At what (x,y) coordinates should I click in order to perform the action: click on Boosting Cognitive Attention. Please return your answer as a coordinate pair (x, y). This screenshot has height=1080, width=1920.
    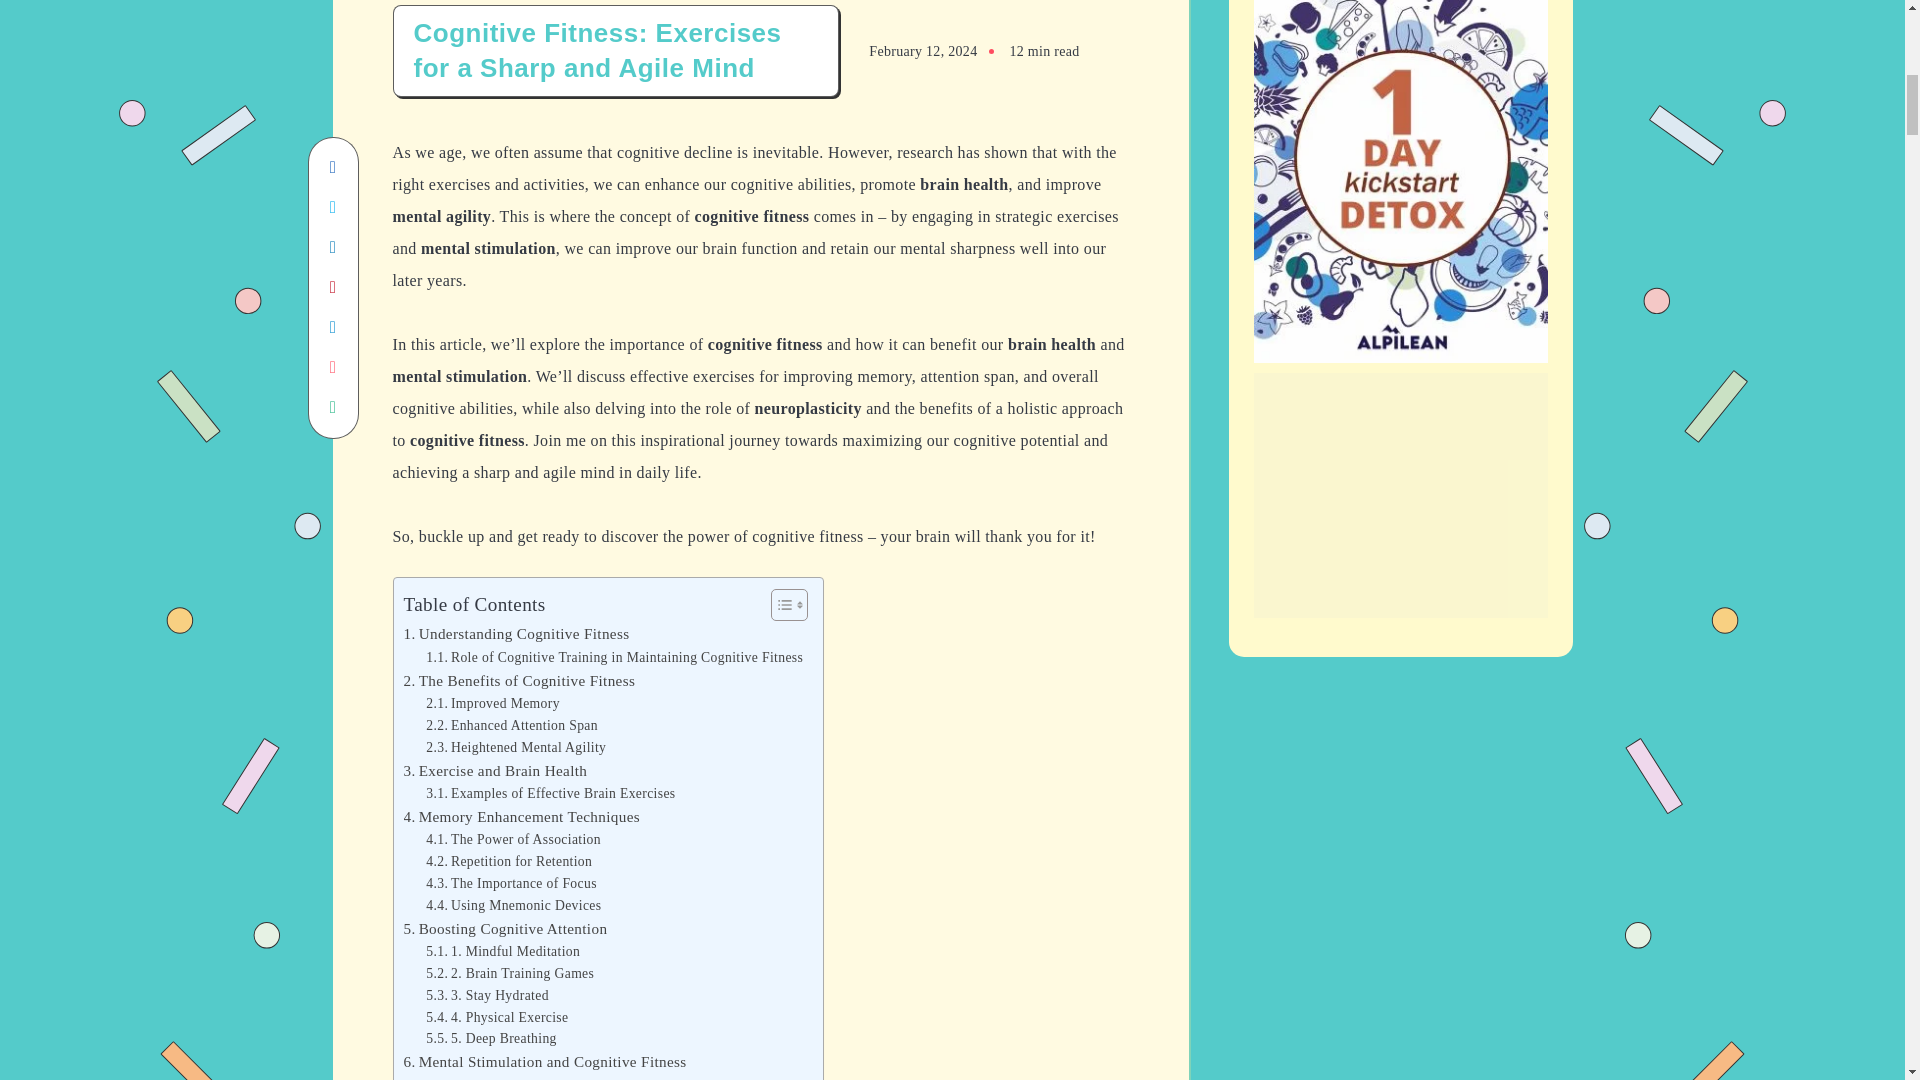
    Looking at the image, I should click on (506, 928).